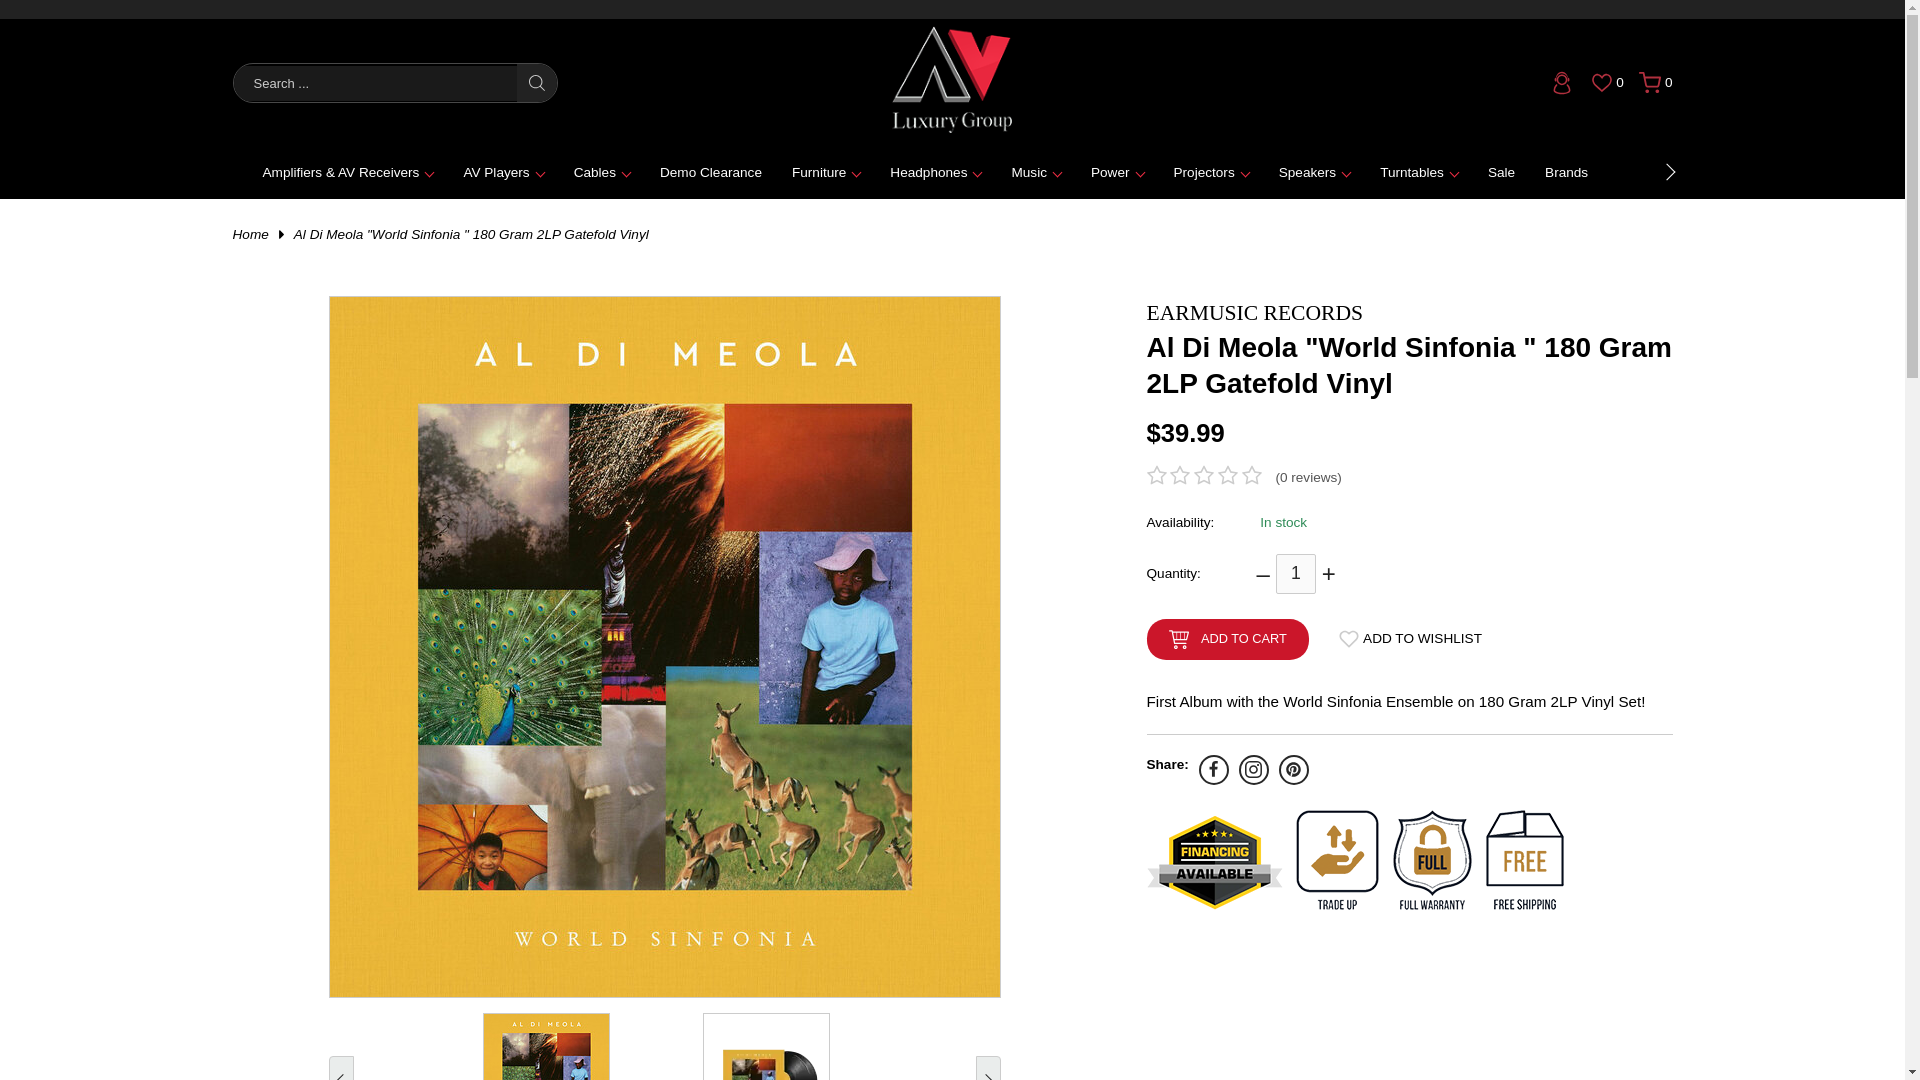 The width and height of the screenshot is (1920, 1080). I want to click on AV Players, so click(502, 172).